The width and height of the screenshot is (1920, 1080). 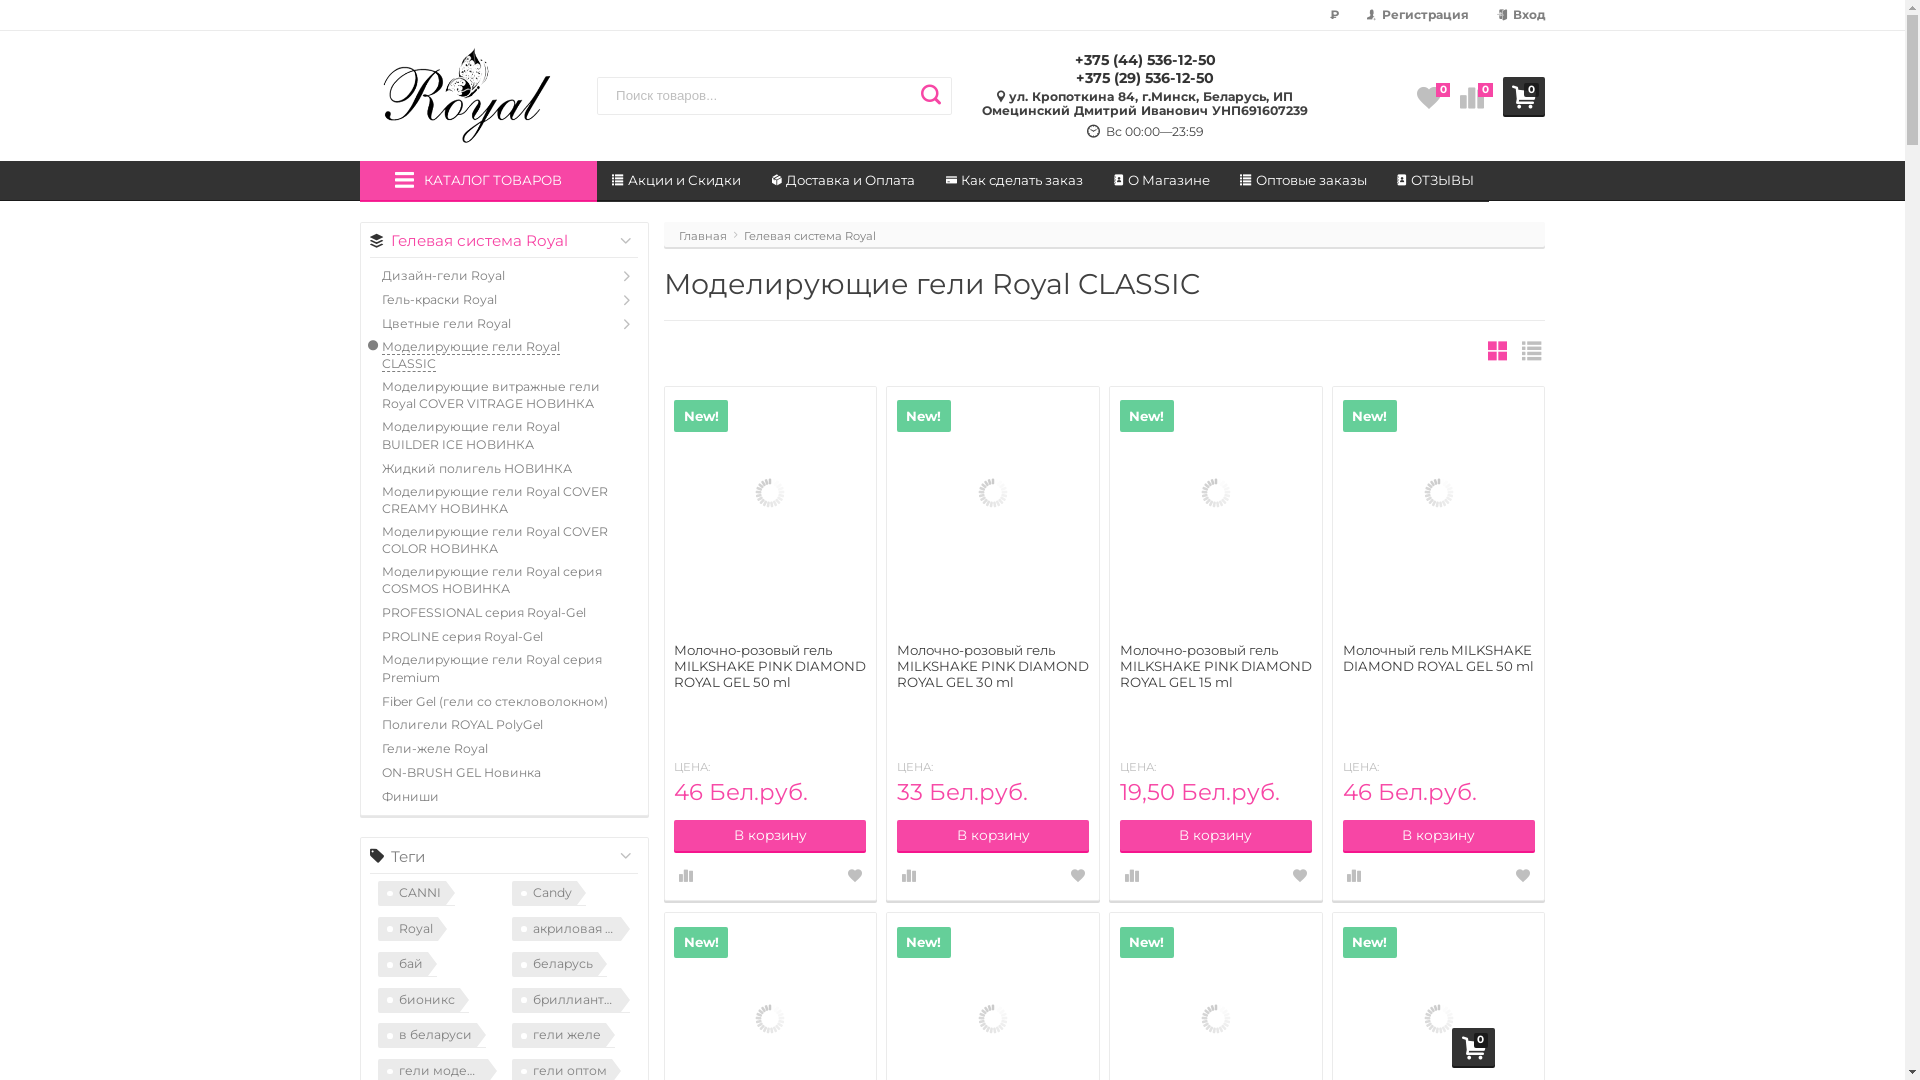 I want to click on +375 (44) 536-12-50, so click(x=1146, y=60).